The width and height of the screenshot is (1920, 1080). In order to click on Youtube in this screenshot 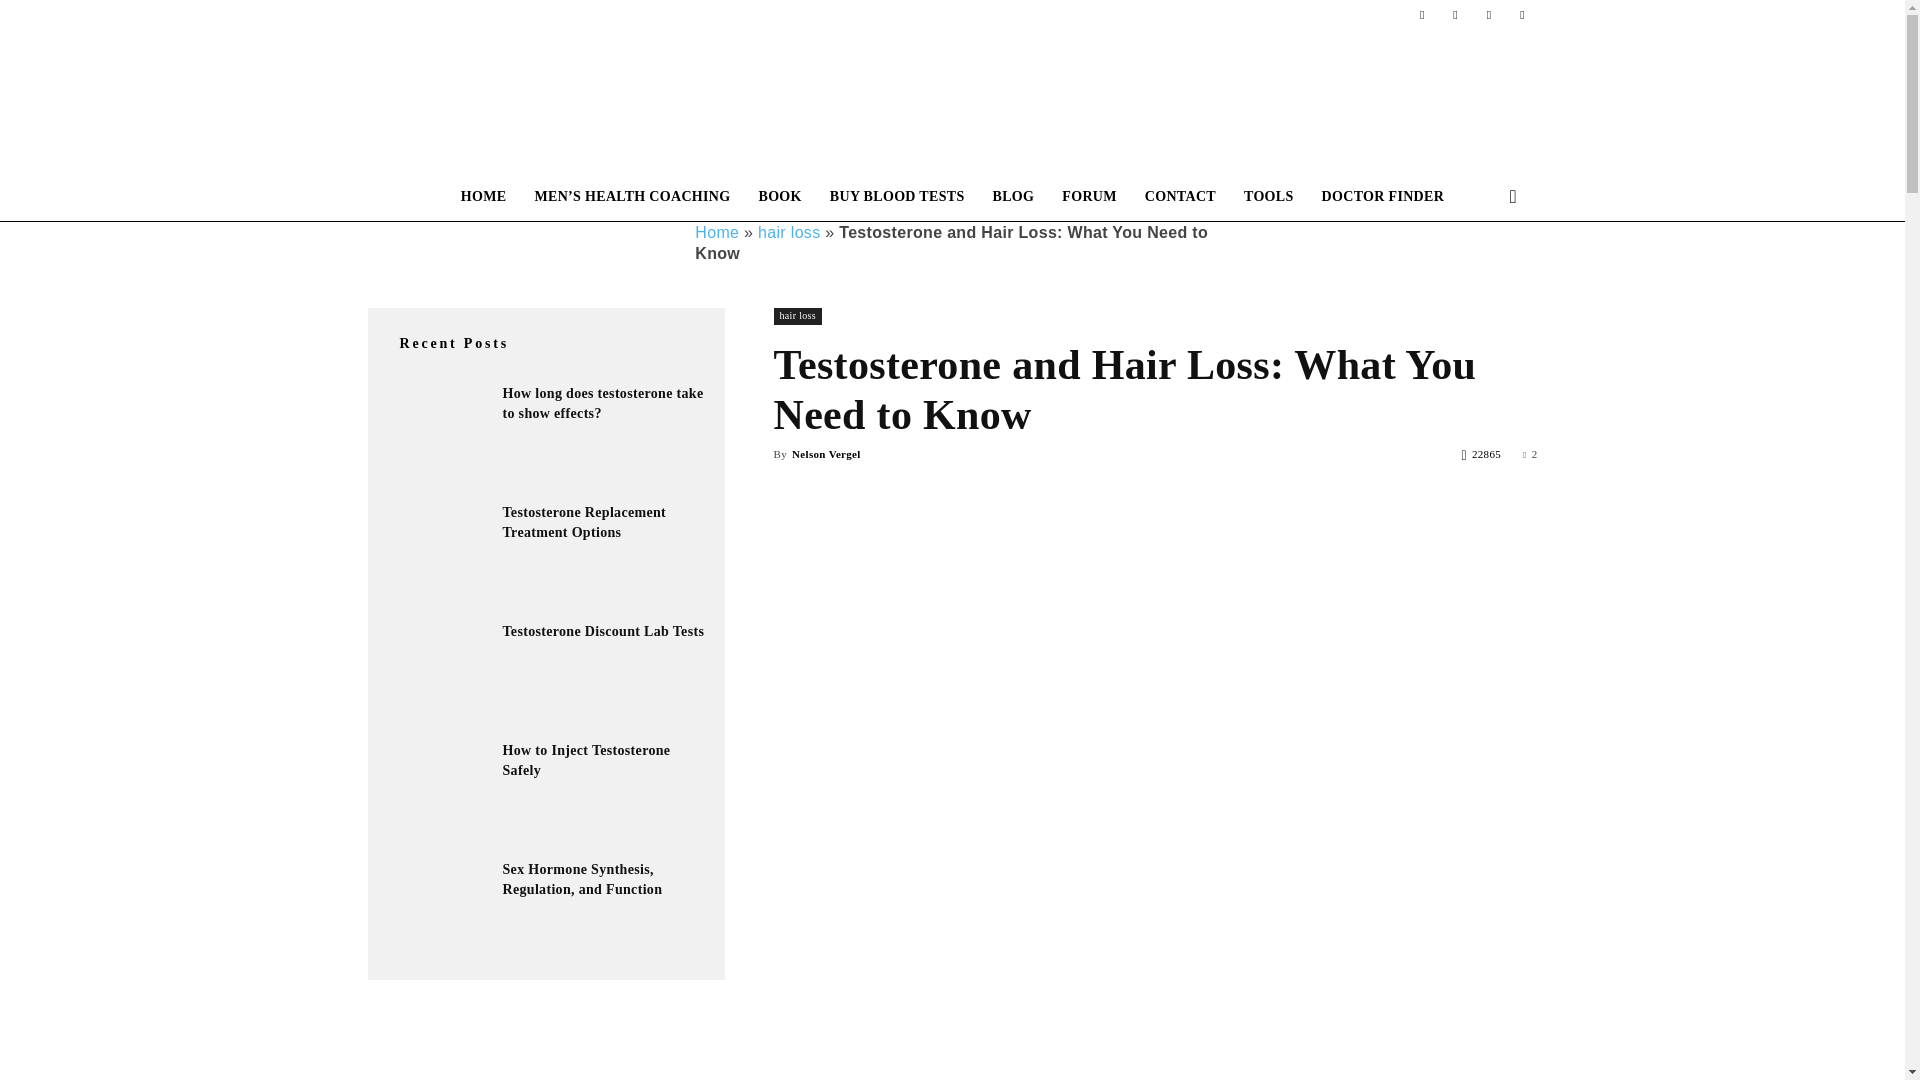, I will do `click(1522, 14)`.